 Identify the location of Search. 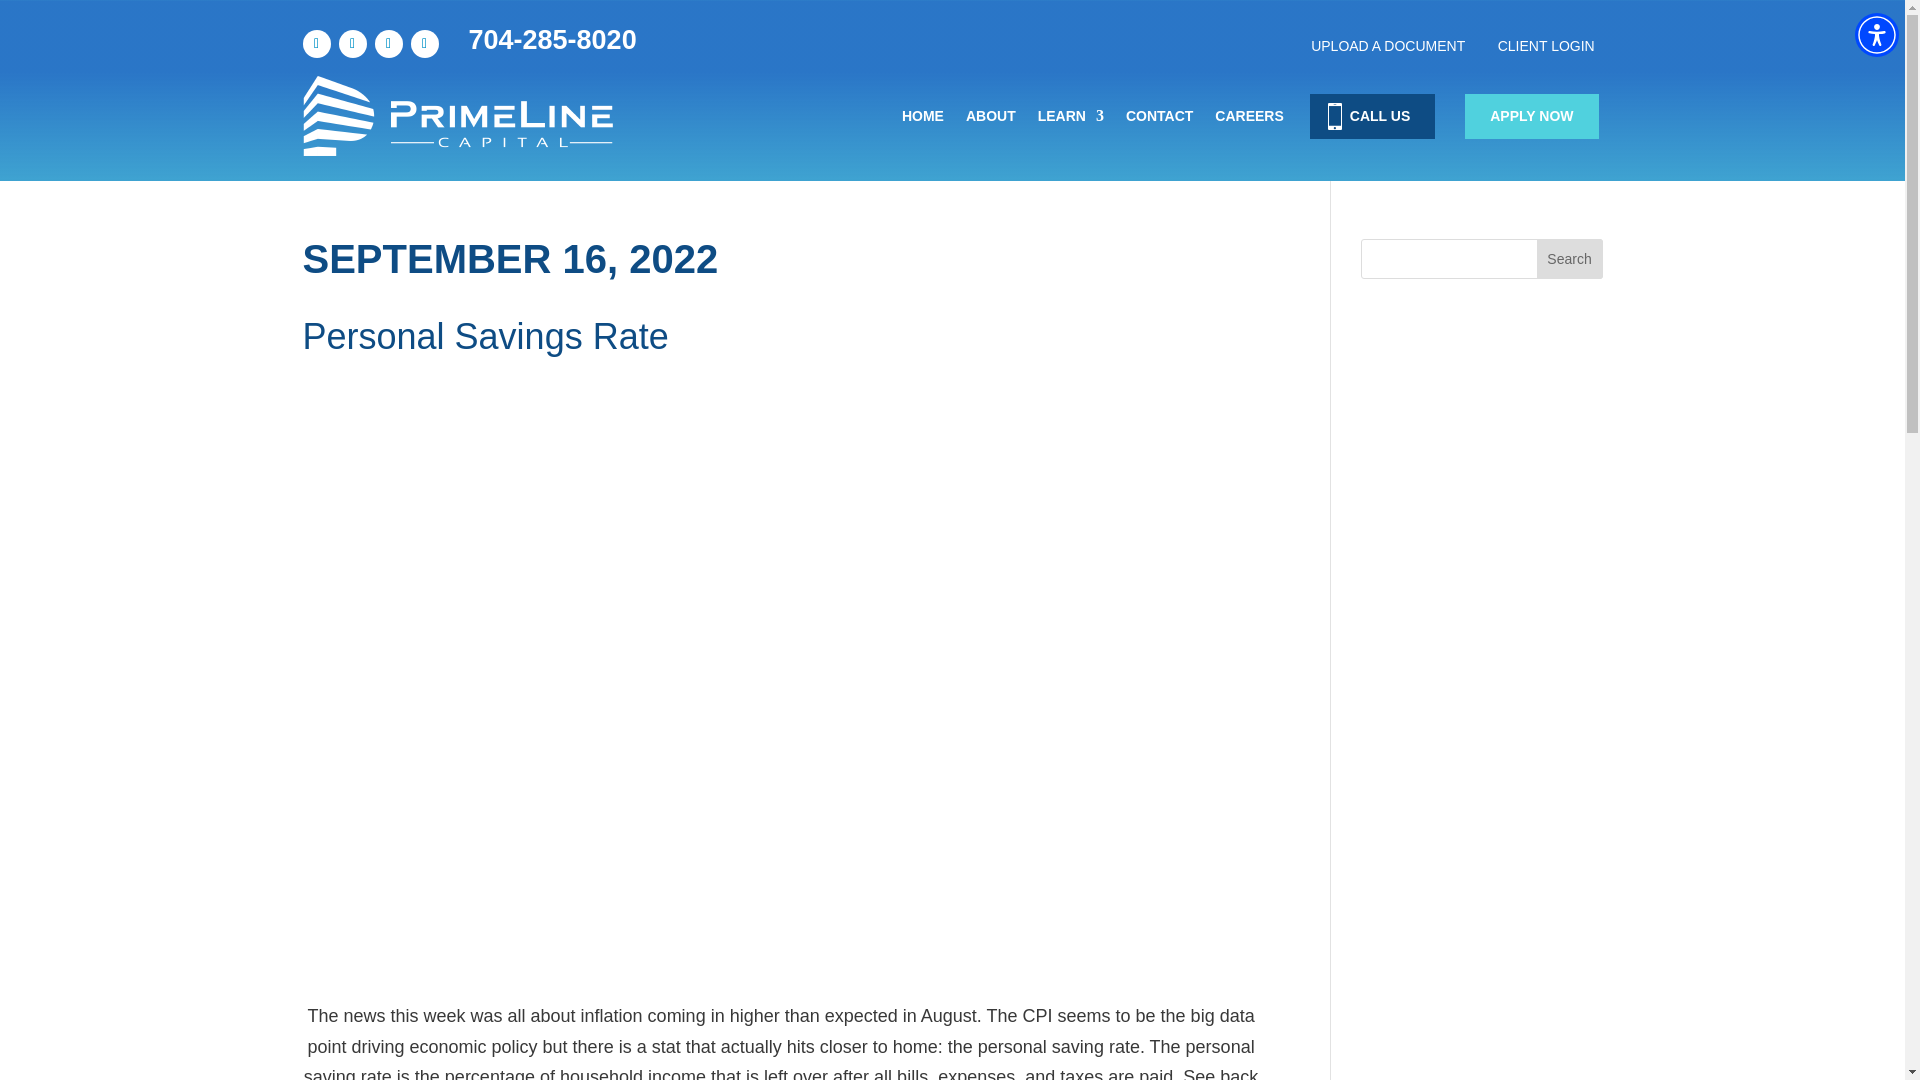
(1570, 258).